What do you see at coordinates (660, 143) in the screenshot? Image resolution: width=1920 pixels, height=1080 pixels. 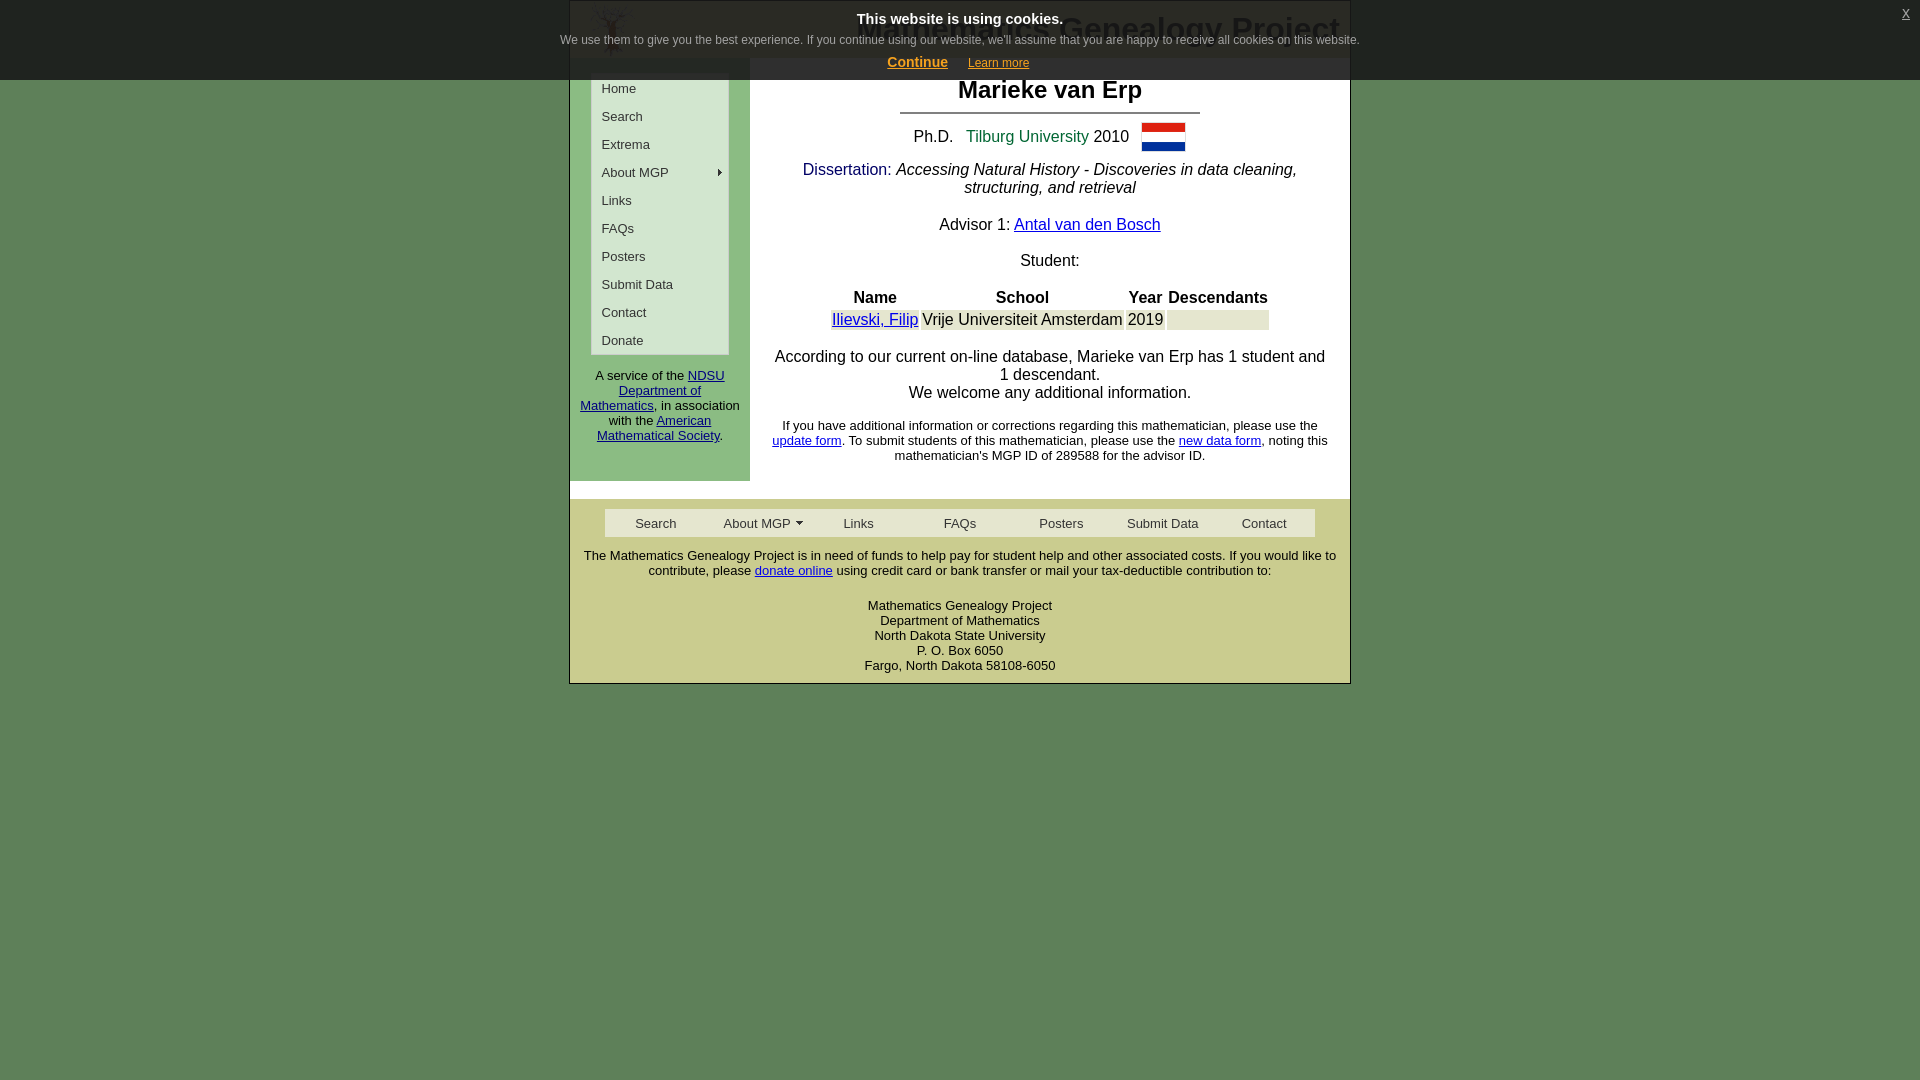 I see `Extrema` at bounding box center [660, 143].